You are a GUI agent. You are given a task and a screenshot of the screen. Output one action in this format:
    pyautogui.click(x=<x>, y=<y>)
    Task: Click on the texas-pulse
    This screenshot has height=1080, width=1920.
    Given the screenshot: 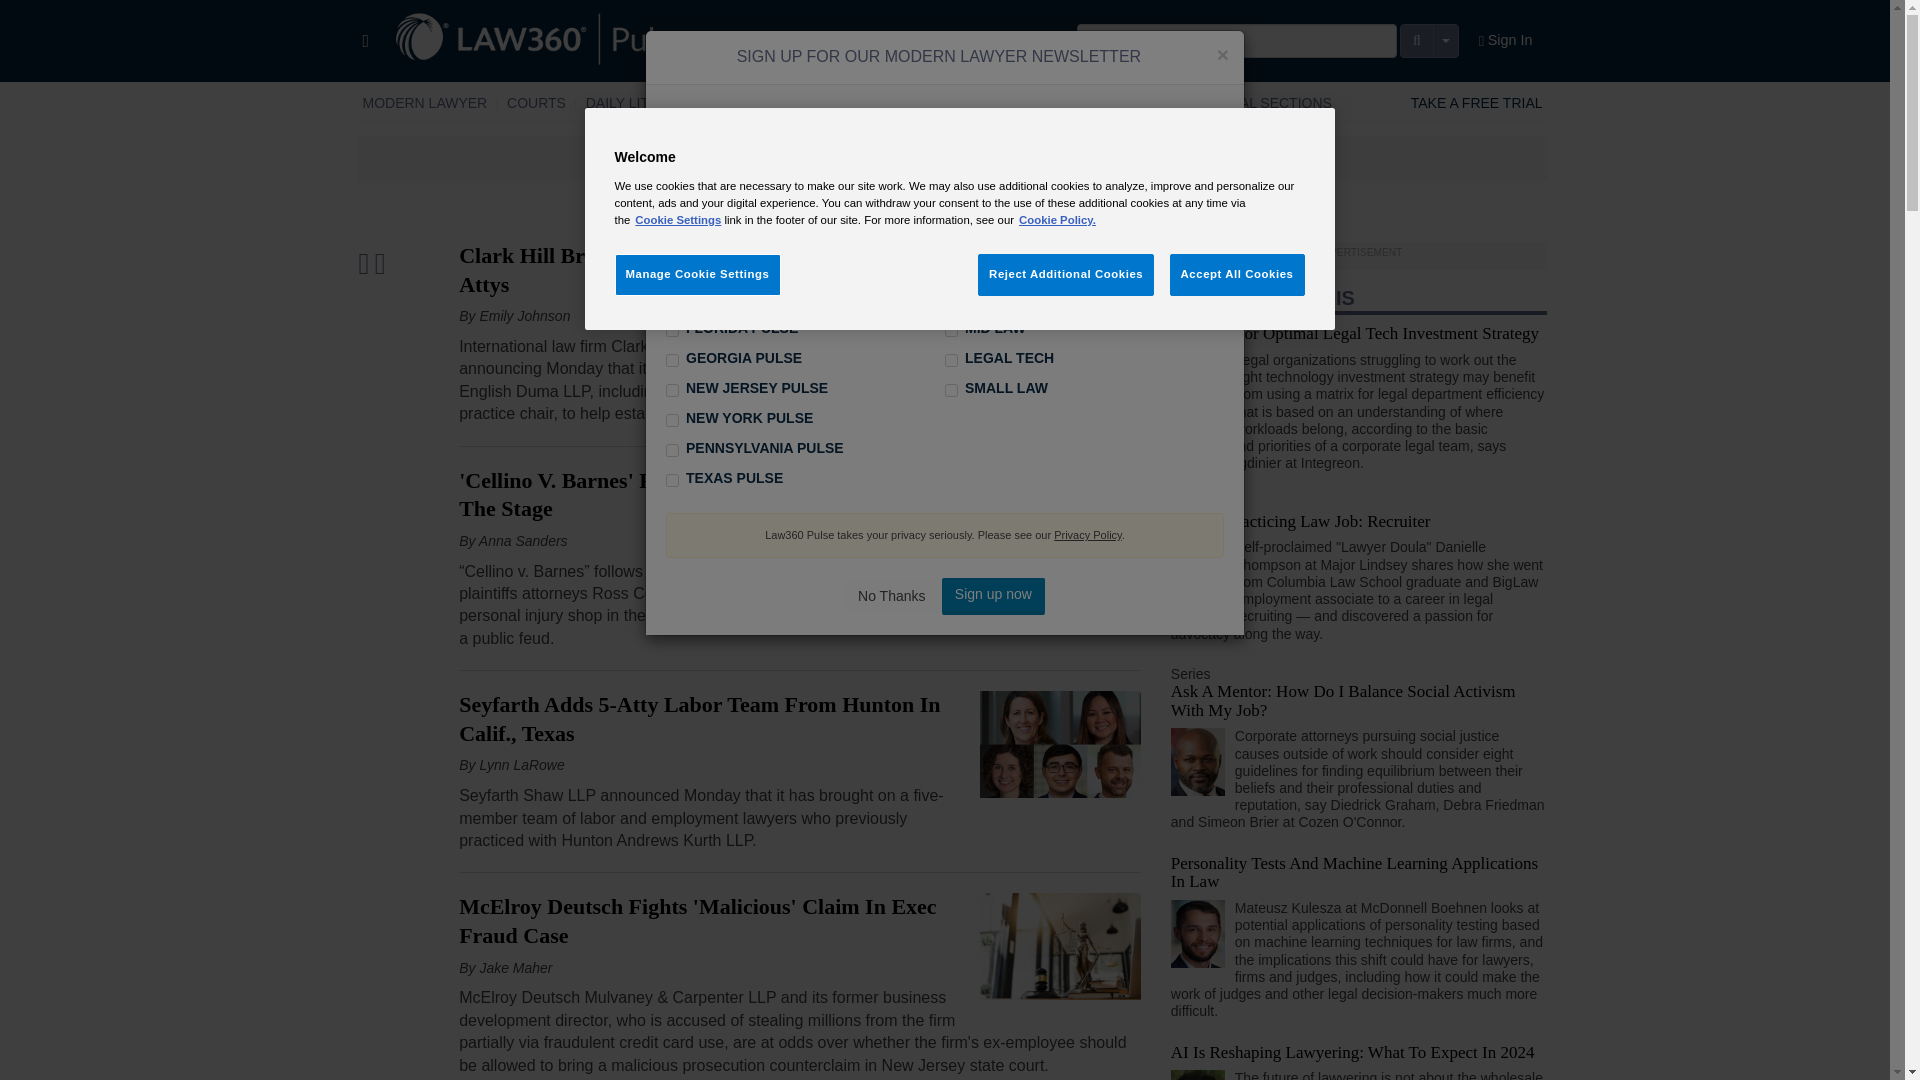 What is the action you would take?
    pyautogui.click(x=672, y=480)
    